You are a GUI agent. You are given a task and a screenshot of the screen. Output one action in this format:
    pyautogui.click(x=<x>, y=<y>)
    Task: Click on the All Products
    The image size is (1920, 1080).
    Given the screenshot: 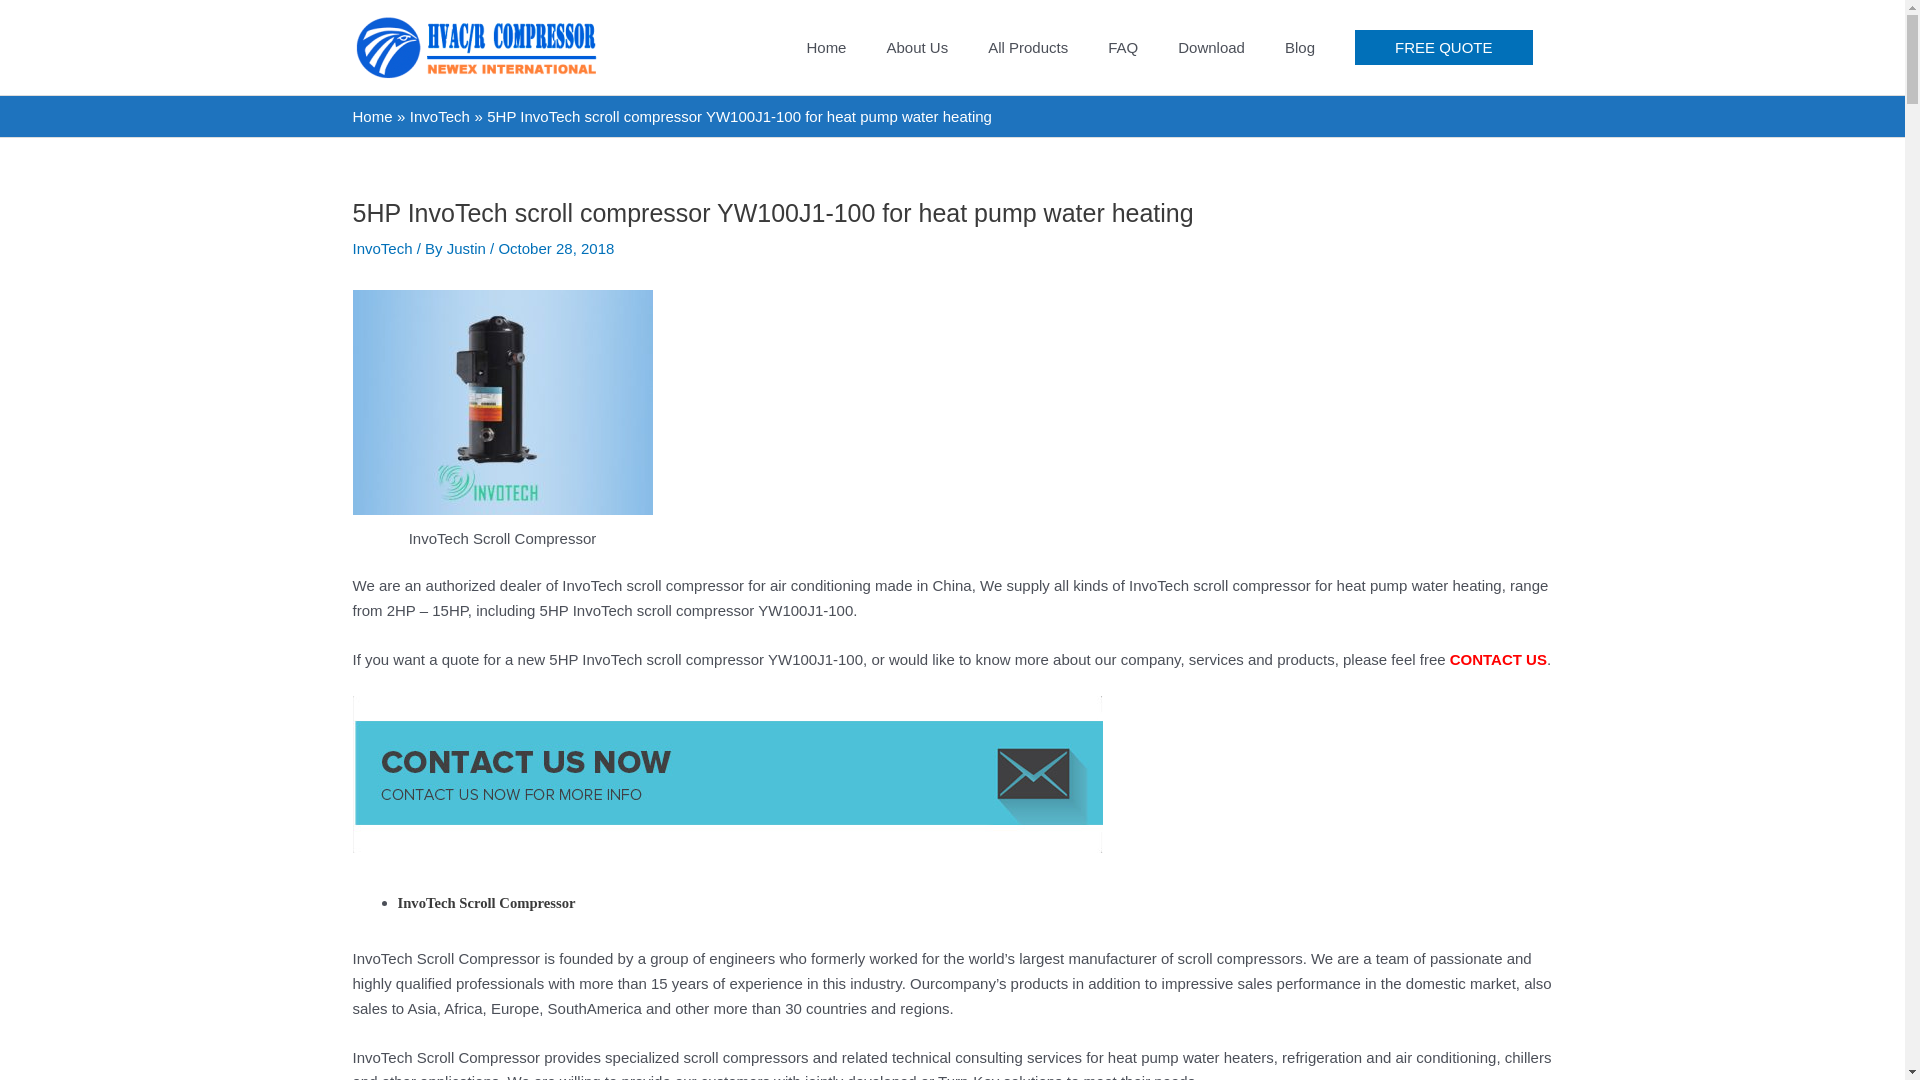 What is the action you would take?
    pyautogui.click(x=1028, y=48)
    